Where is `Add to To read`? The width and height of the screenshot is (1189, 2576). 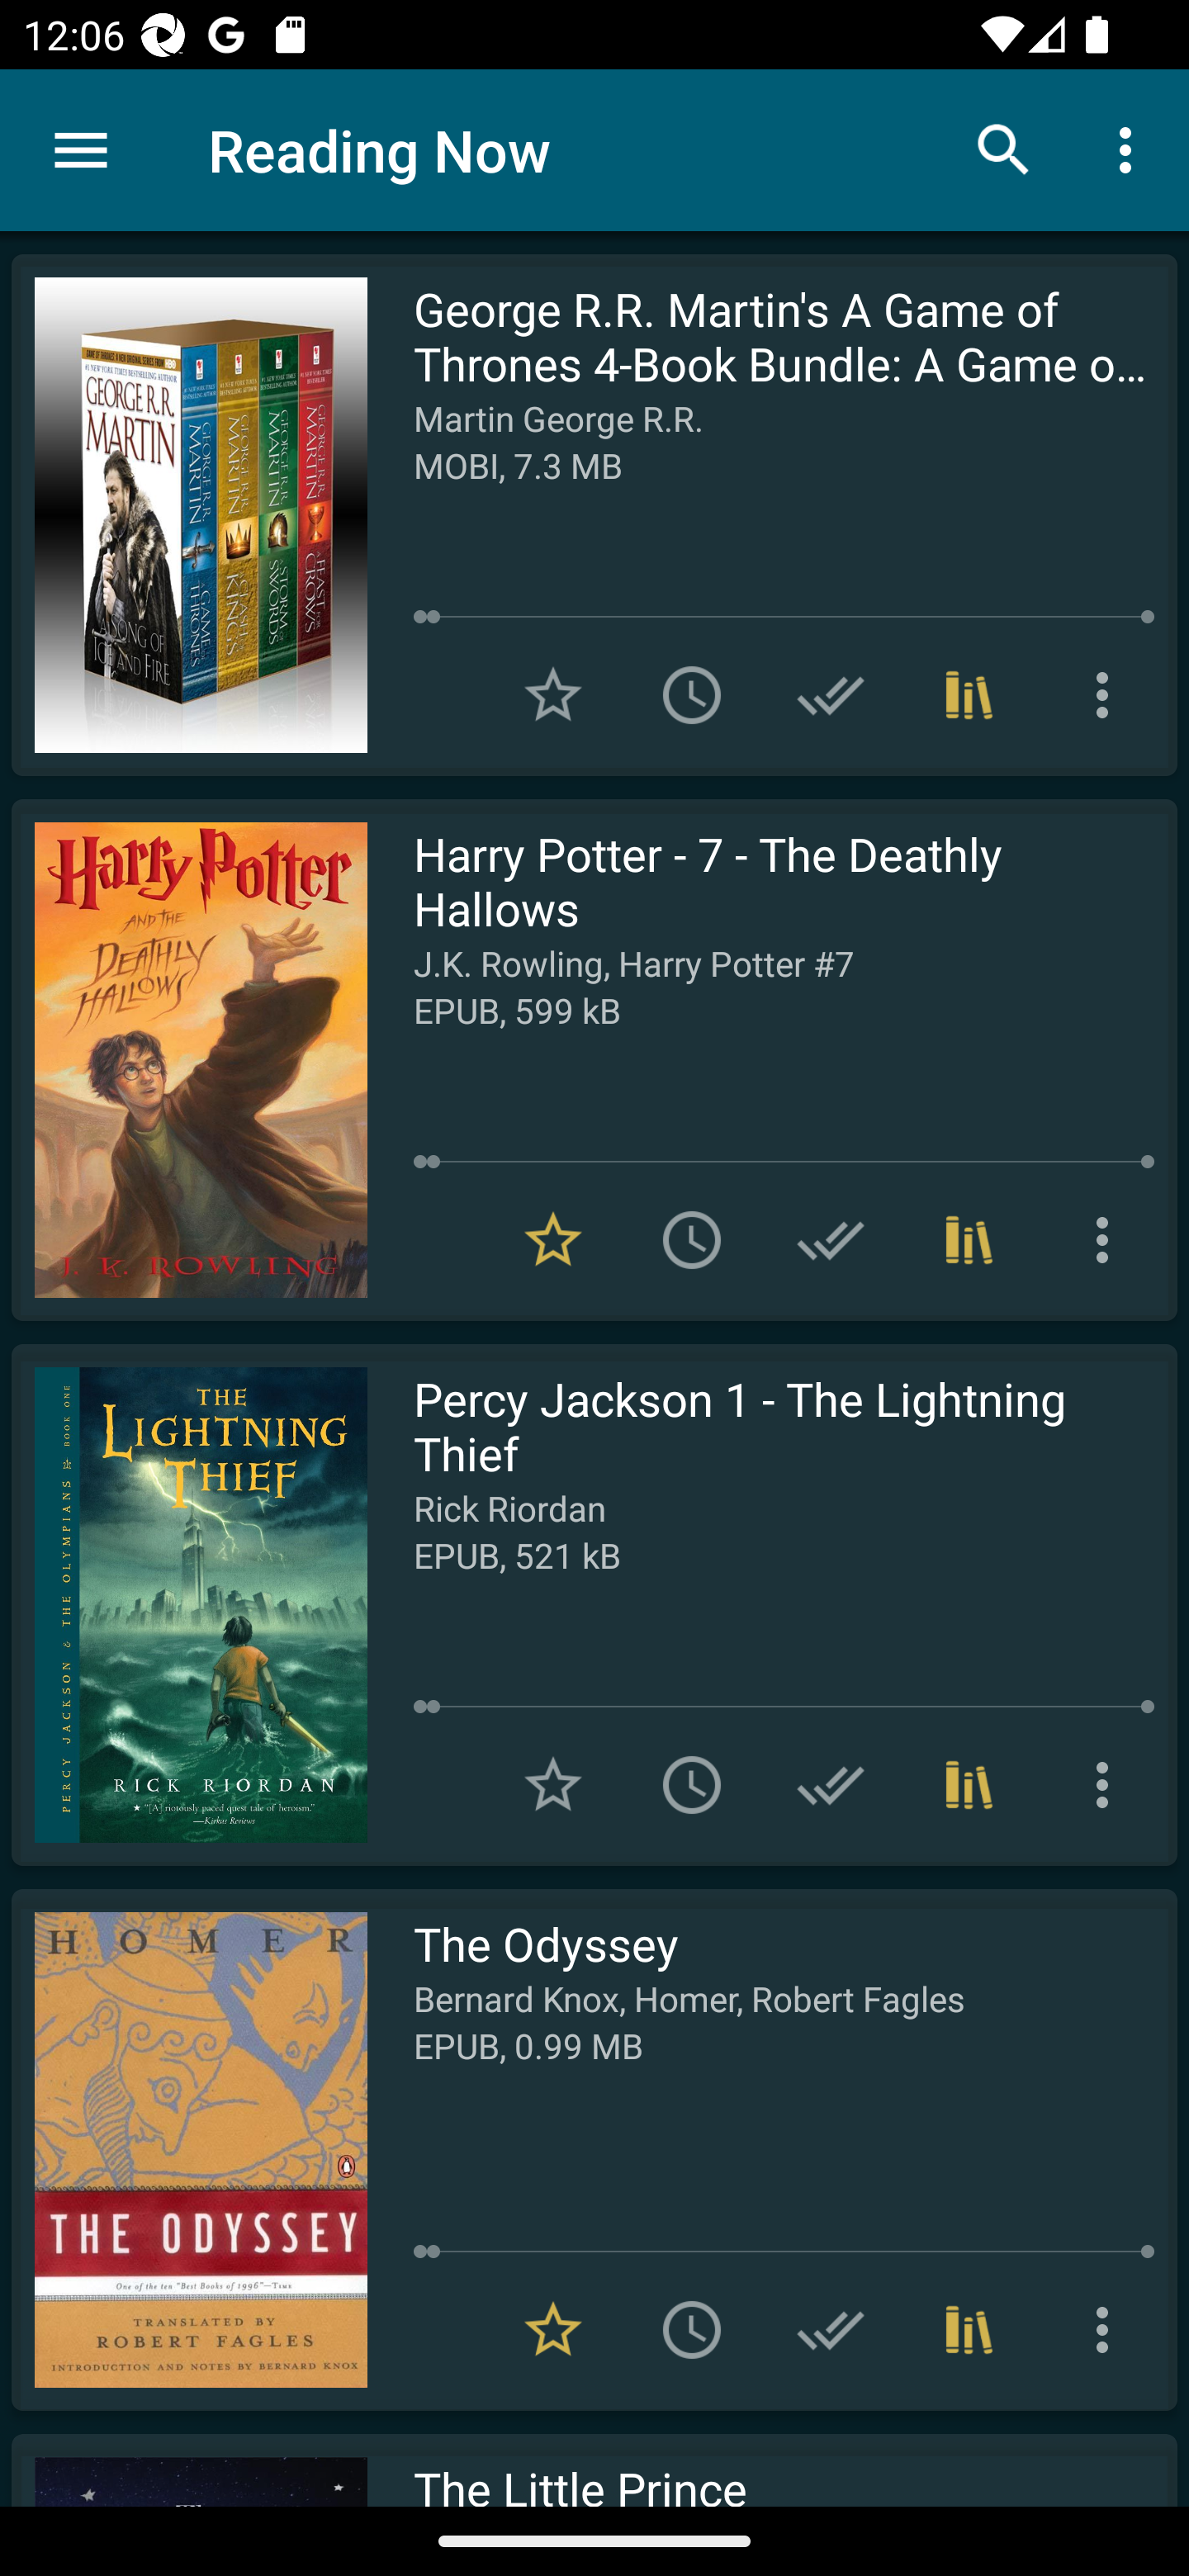 Add to To read is located at coordinates (692, 1238).